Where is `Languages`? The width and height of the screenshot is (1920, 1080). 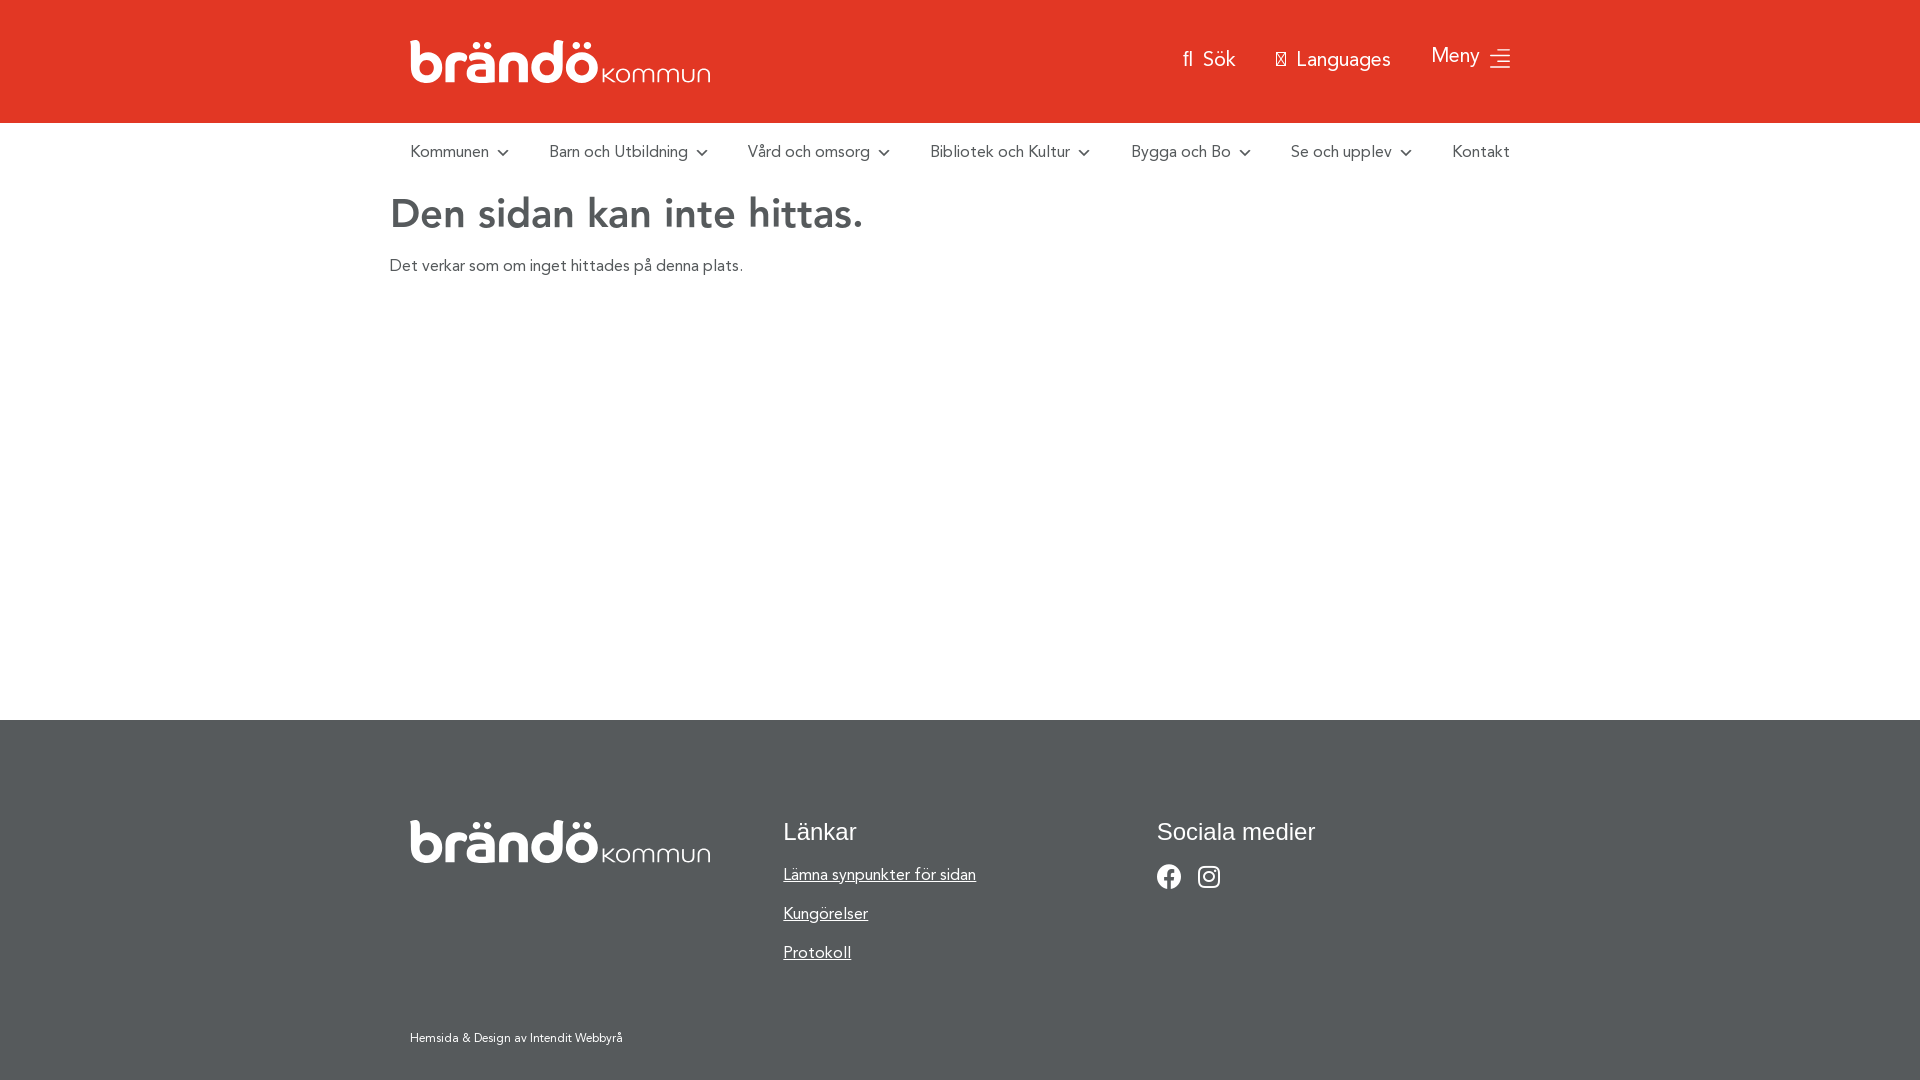
Languages is located at coordinates (1334, 62).